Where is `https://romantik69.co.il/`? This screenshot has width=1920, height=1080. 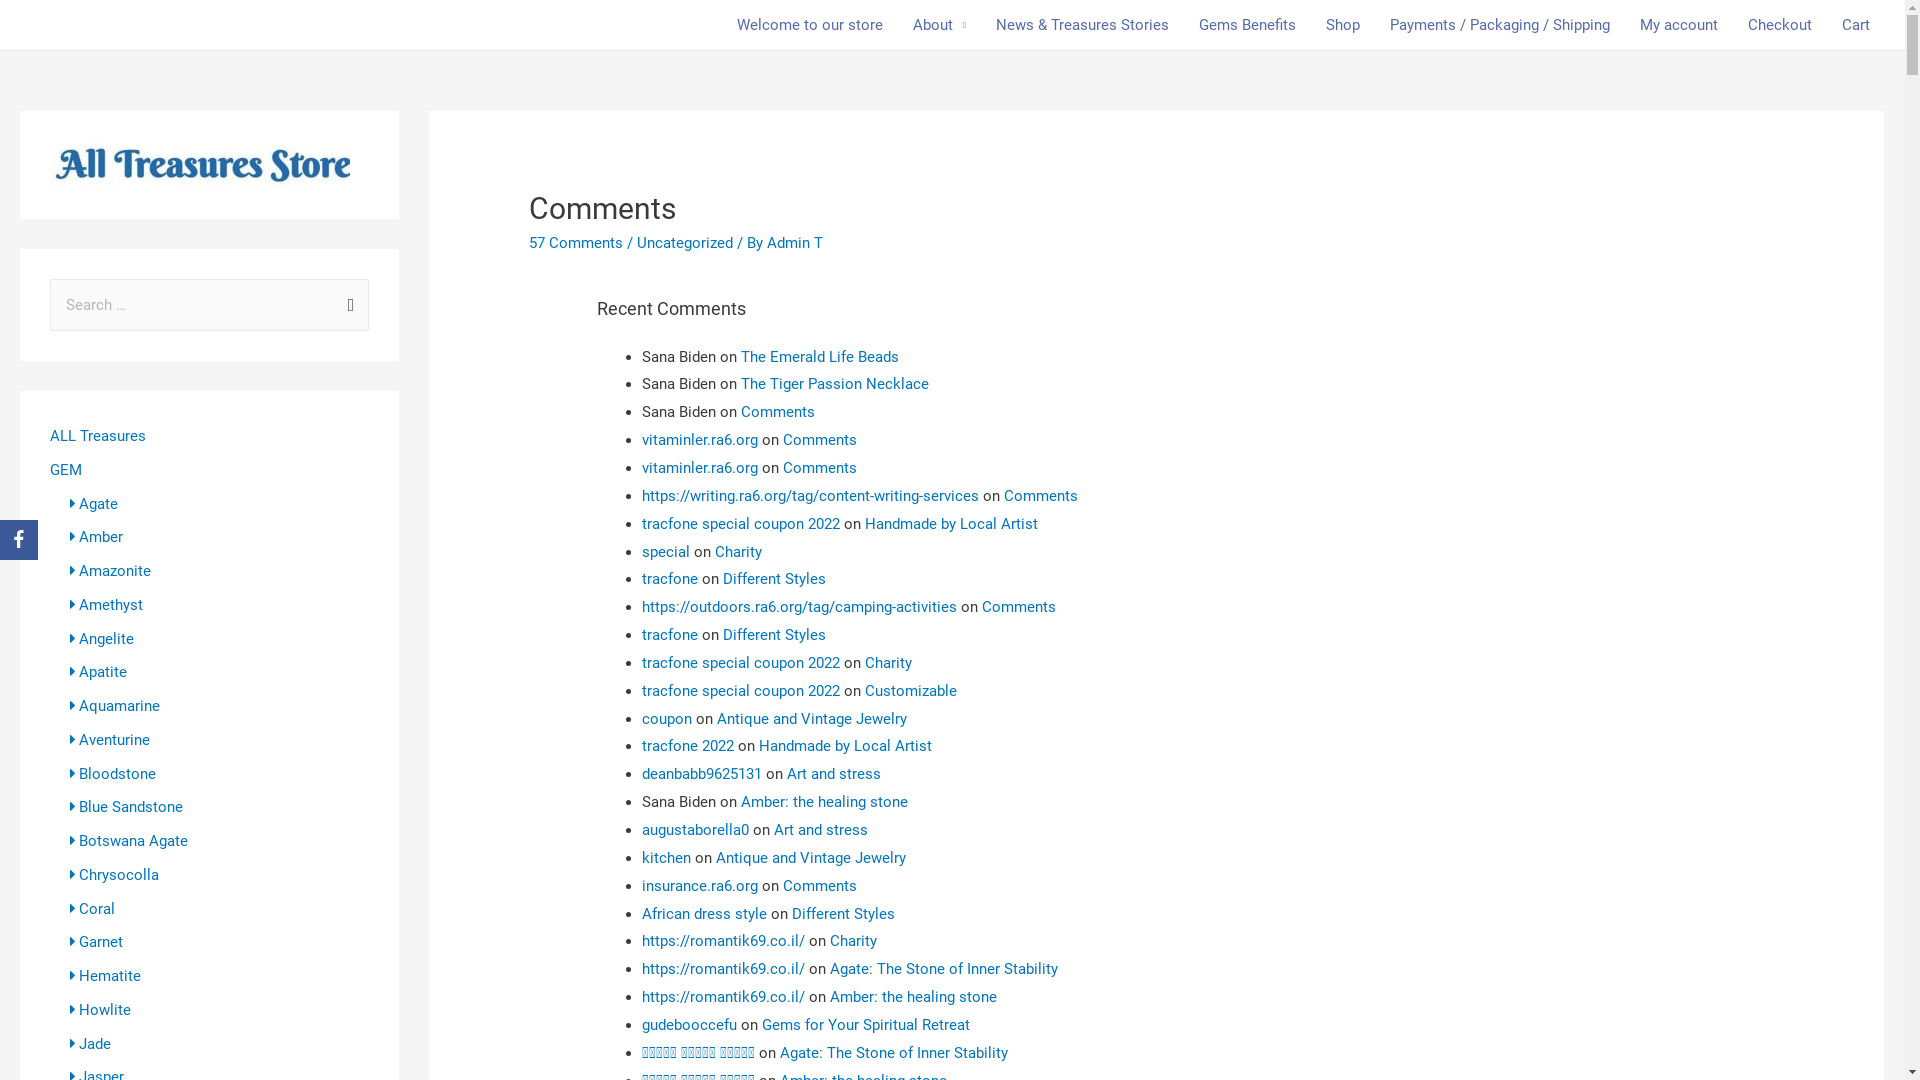
https://romantik69.co.il/ is located at coordinates (724, 969).